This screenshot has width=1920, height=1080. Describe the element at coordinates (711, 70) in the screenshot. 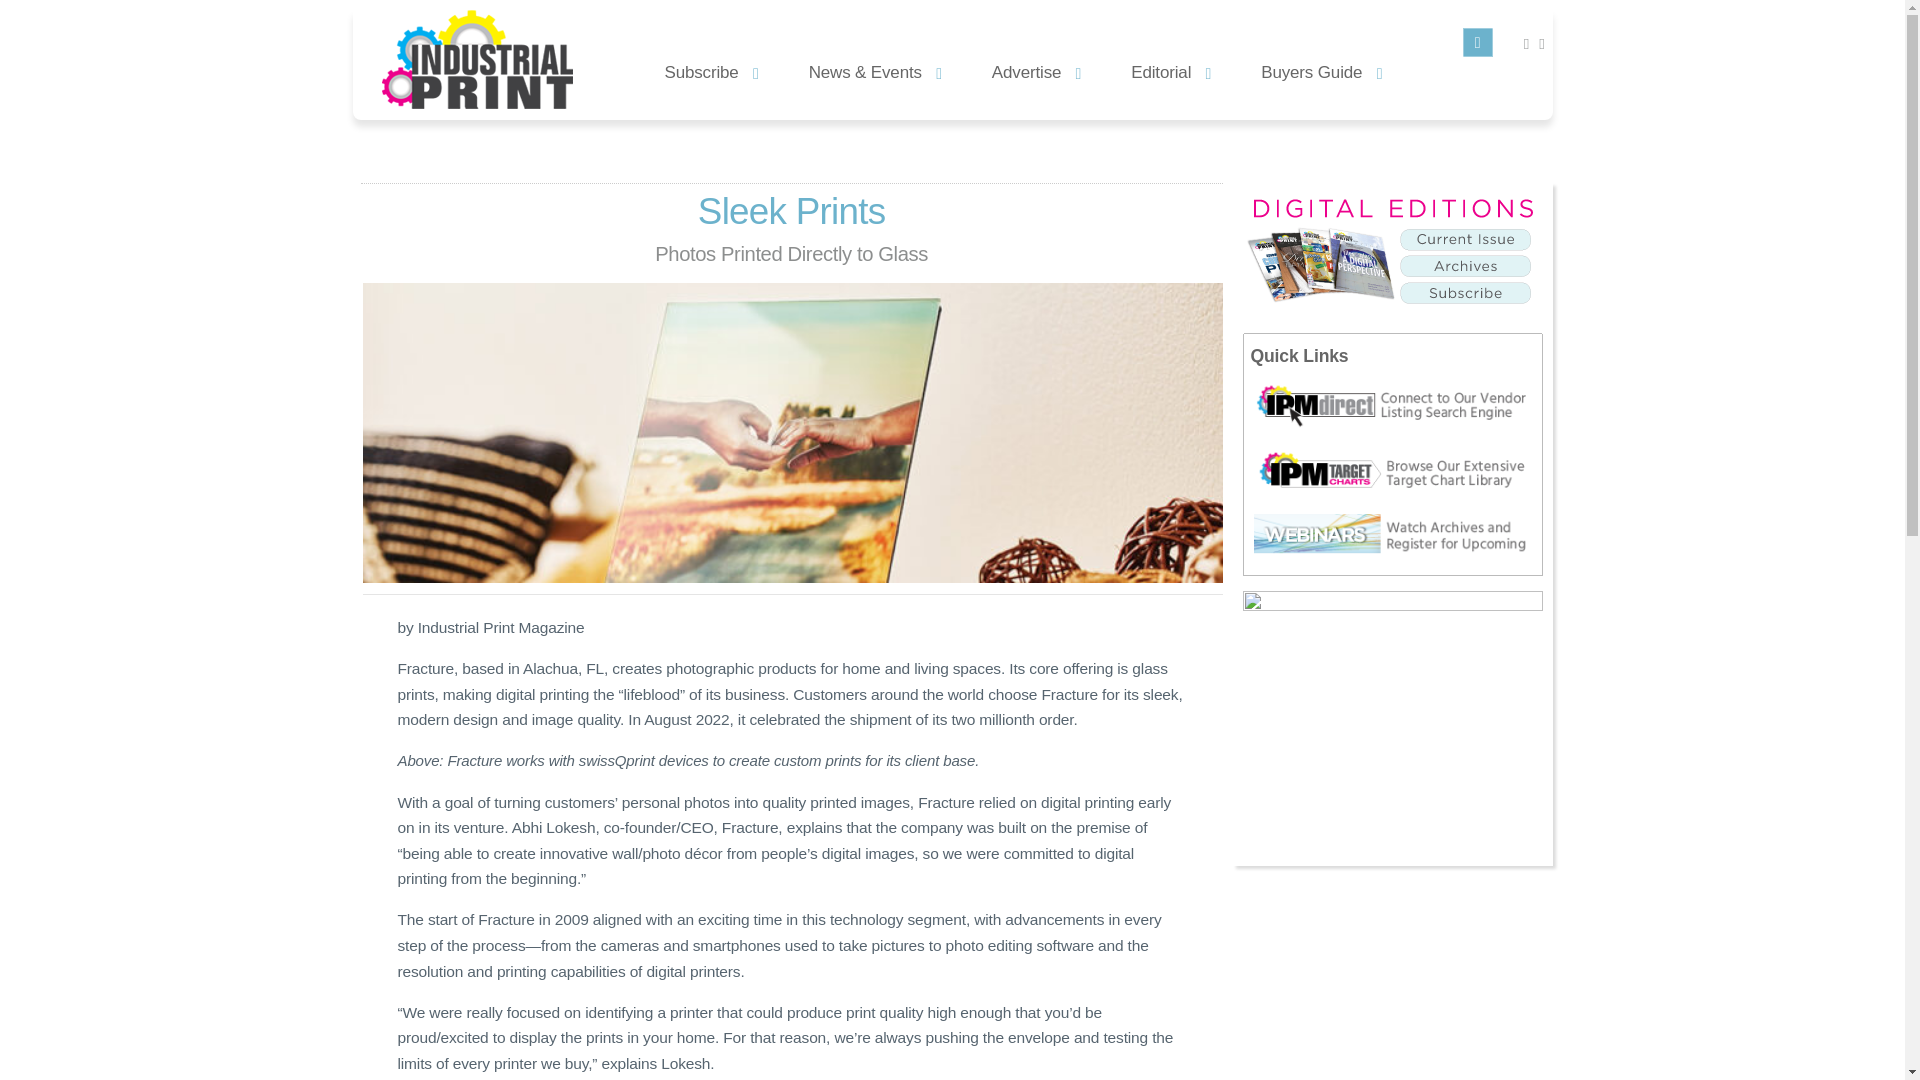

I see `Subscribe` at that location.